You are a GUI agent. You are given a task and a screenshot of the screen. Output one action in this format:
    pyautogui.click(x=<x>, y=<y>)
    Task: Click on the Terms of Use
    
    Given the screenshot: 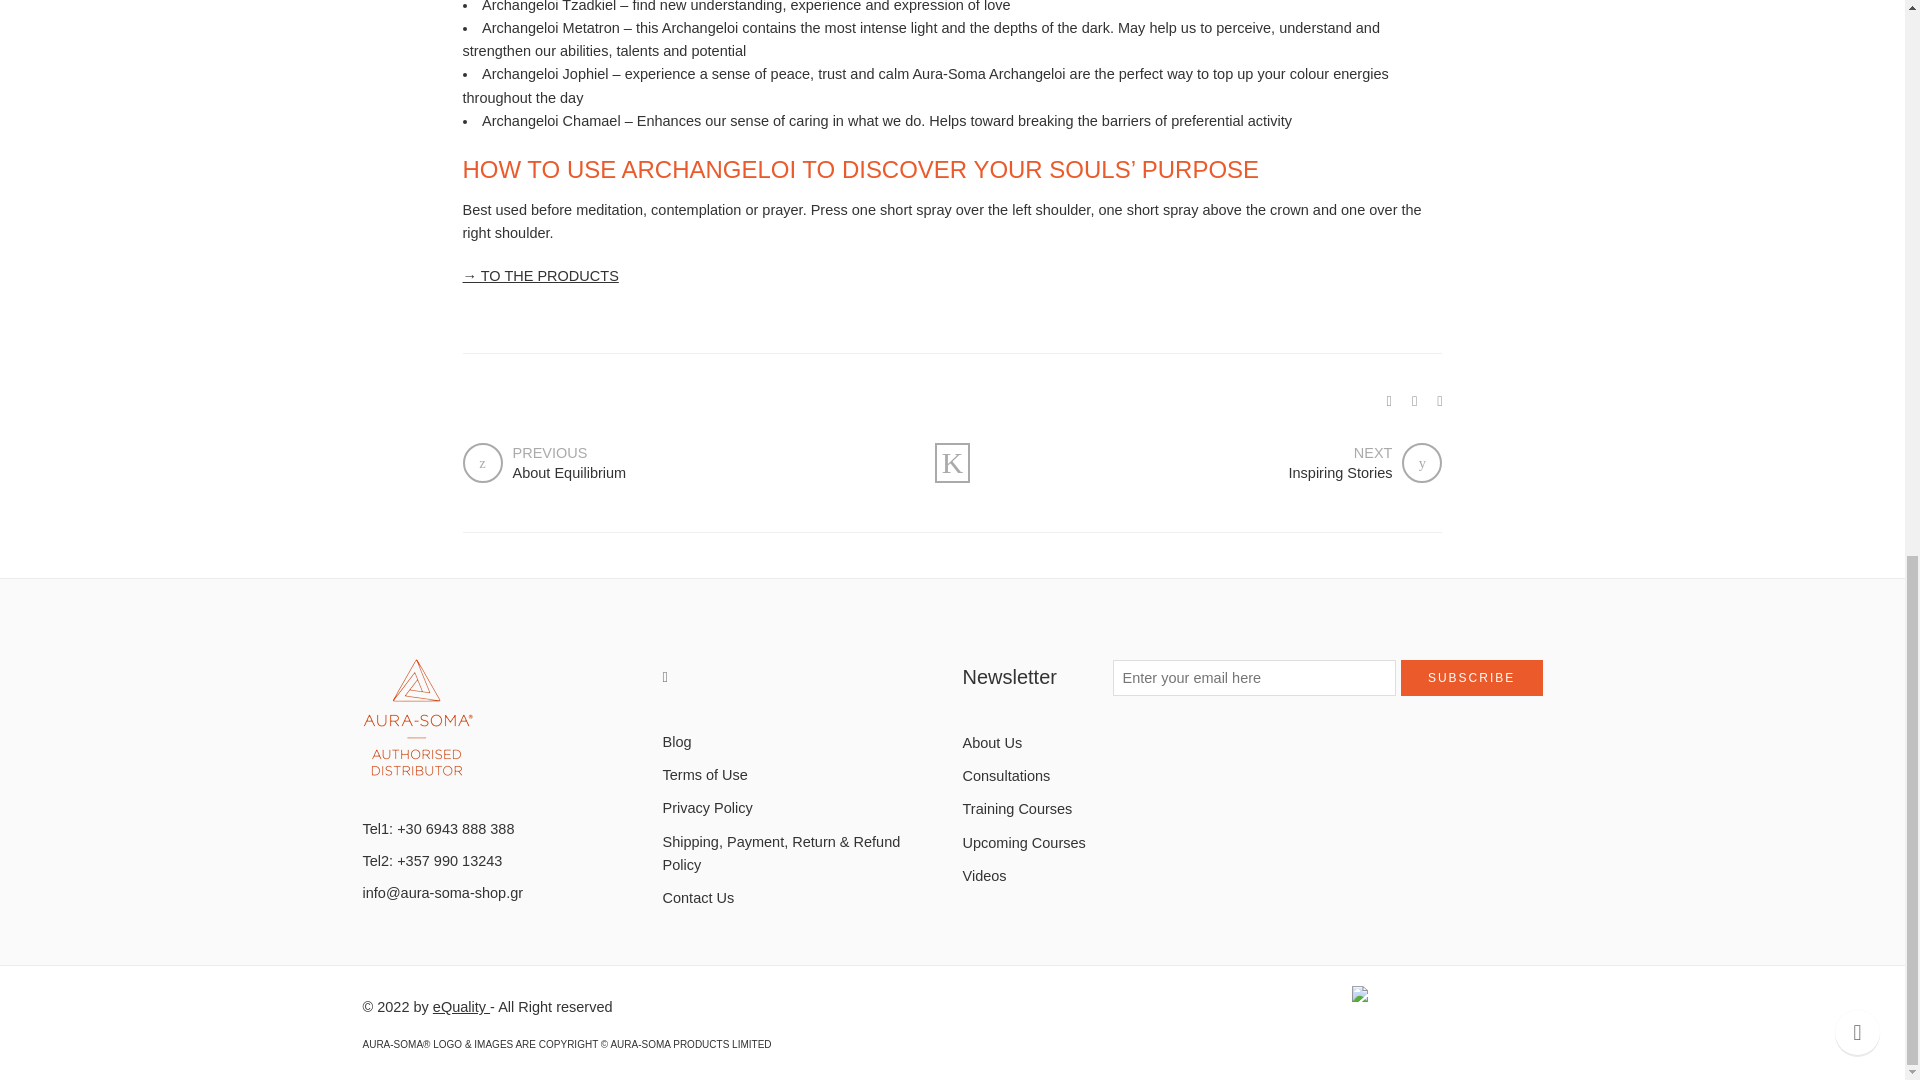 What is the action you would take?
    pyautogui.click(x=802, y=775)
    